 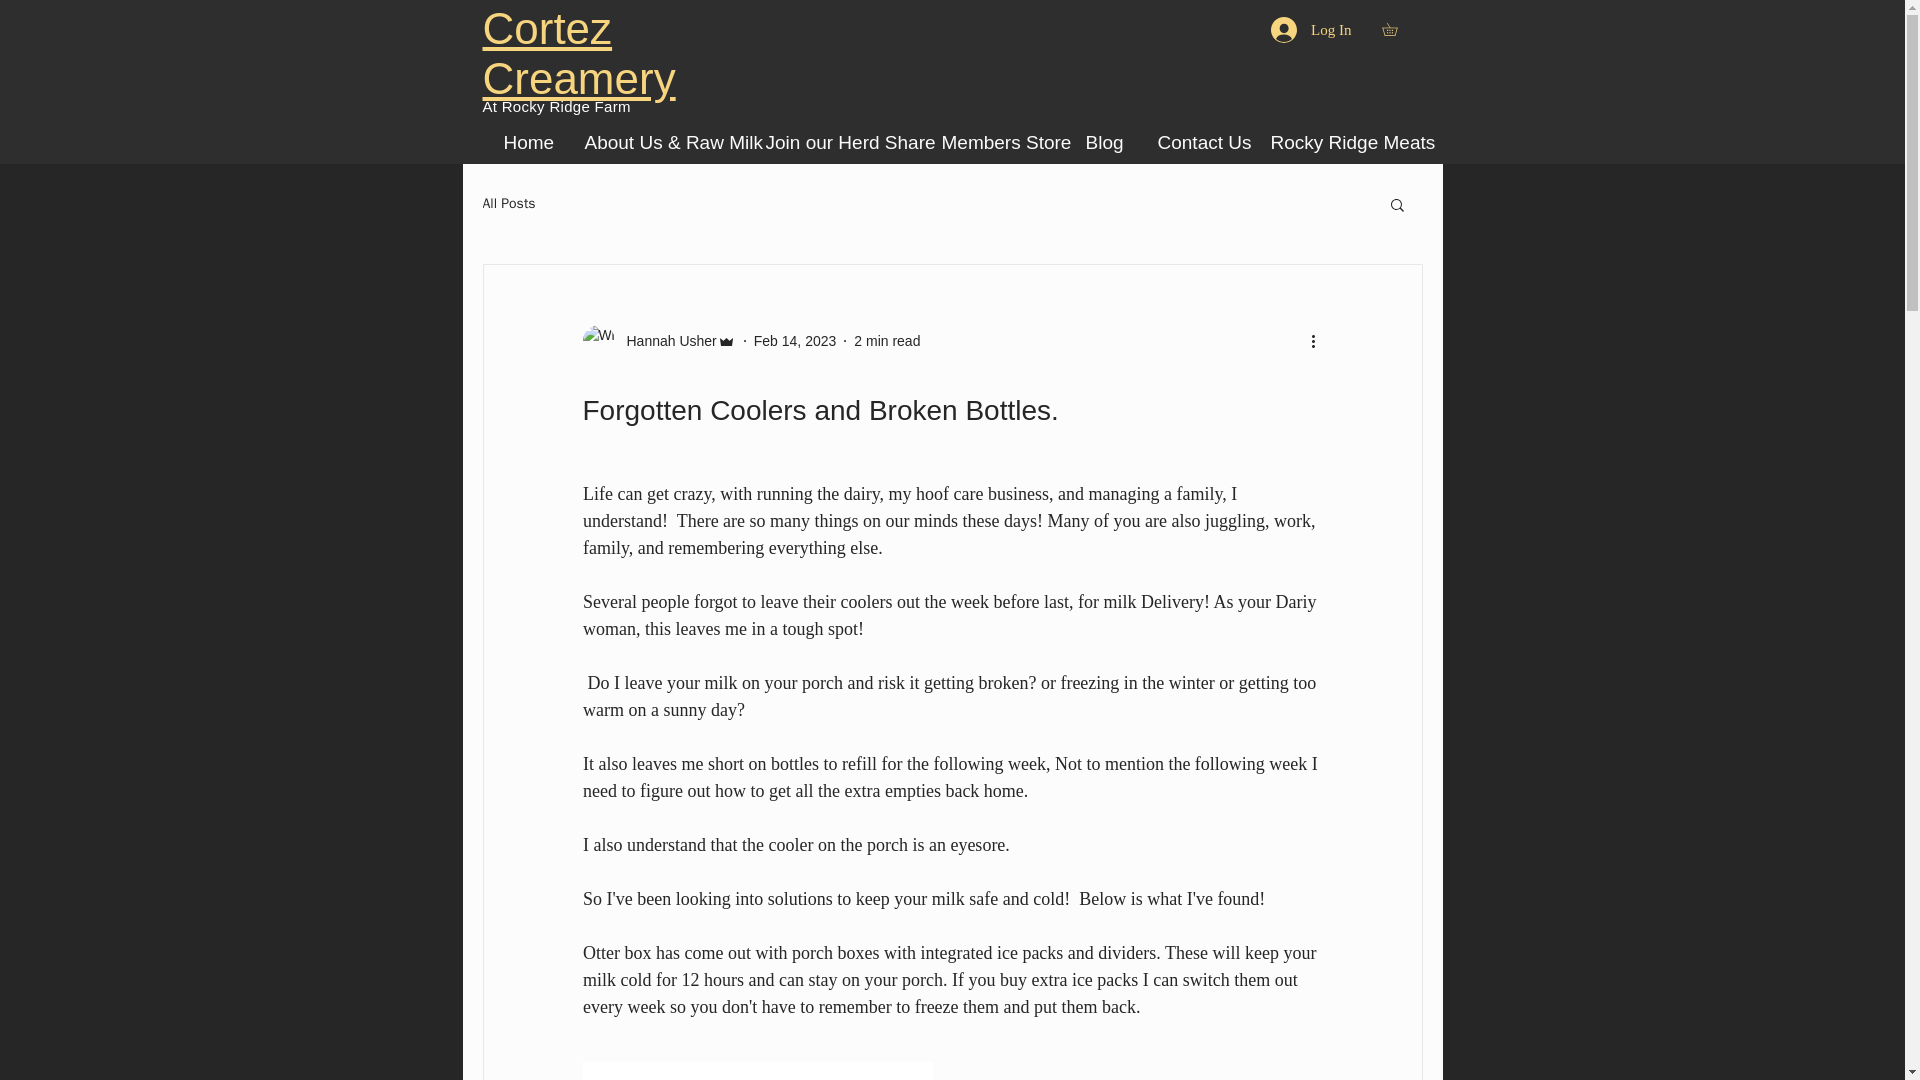 I want to click on Feb 14, 2023, so click(x=796, y=339).